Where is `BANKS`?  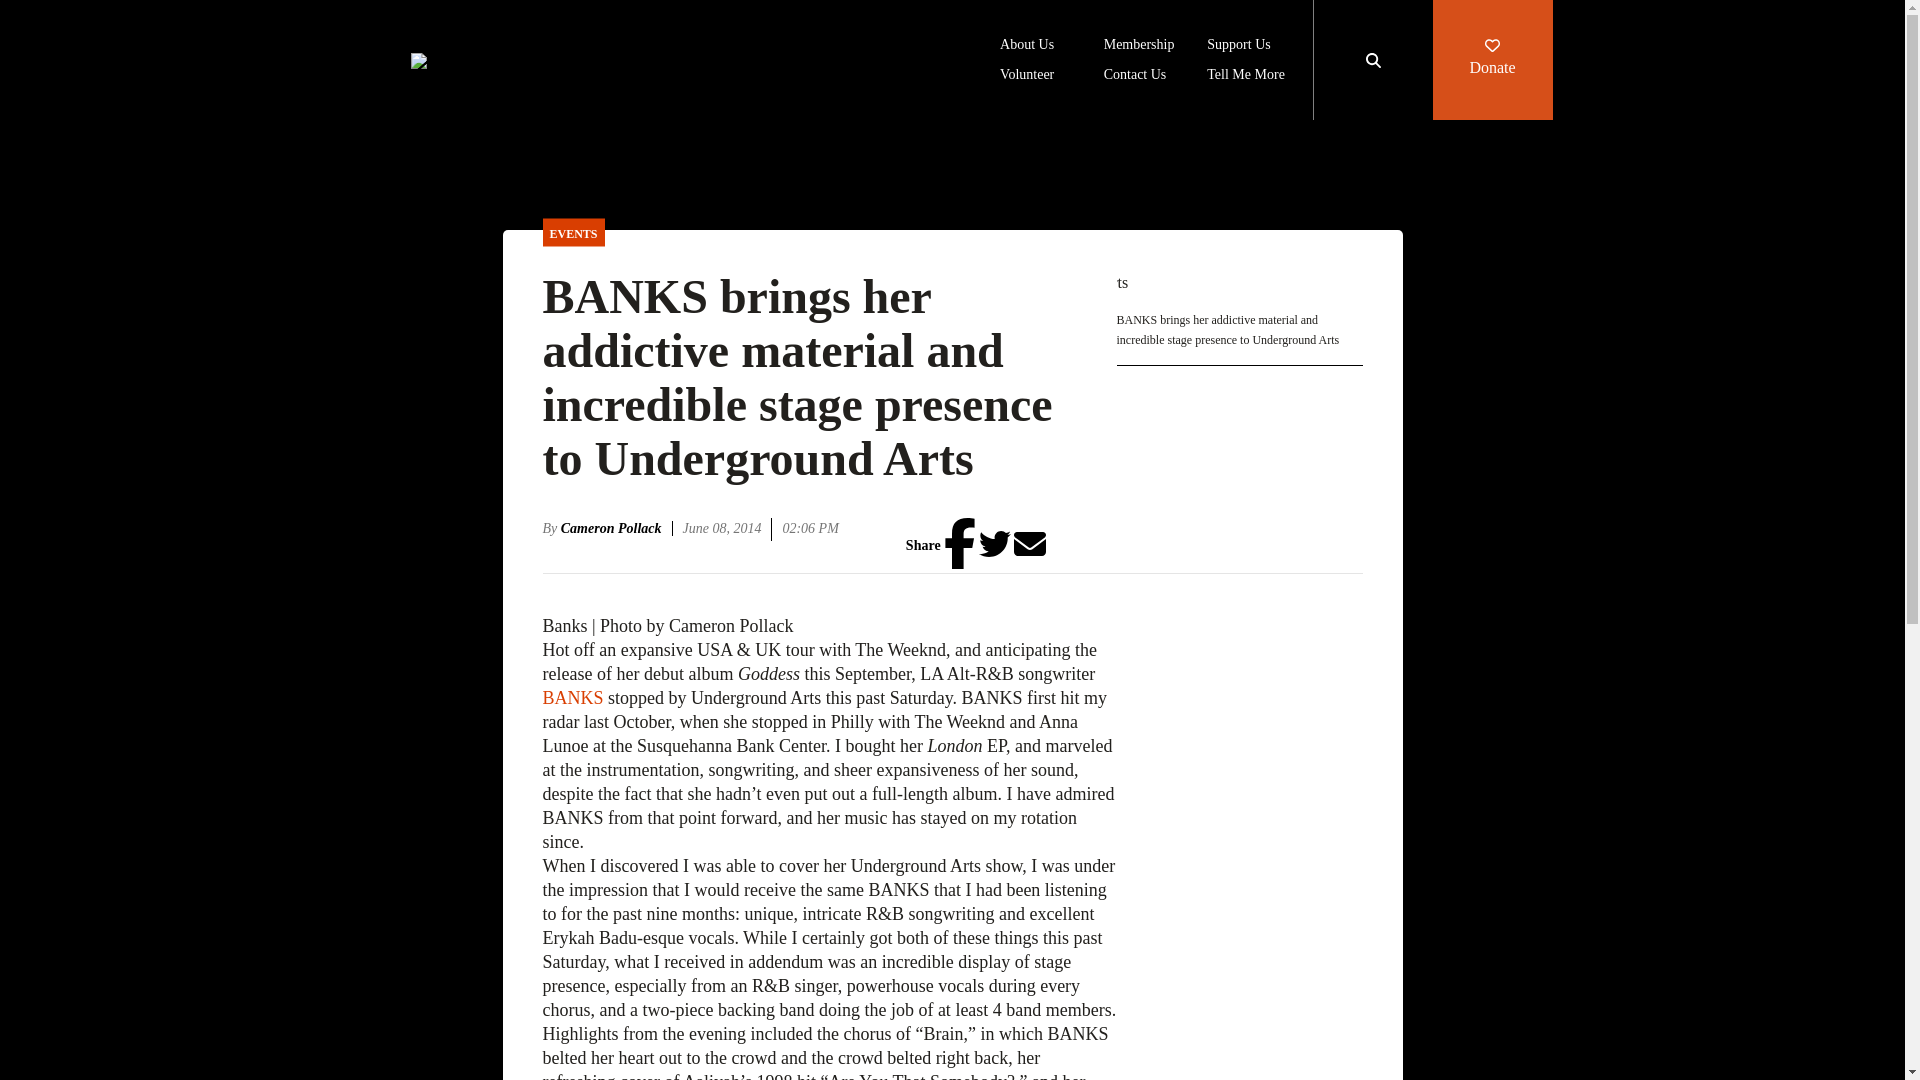 BANKS is located at coordinates (574, 698).